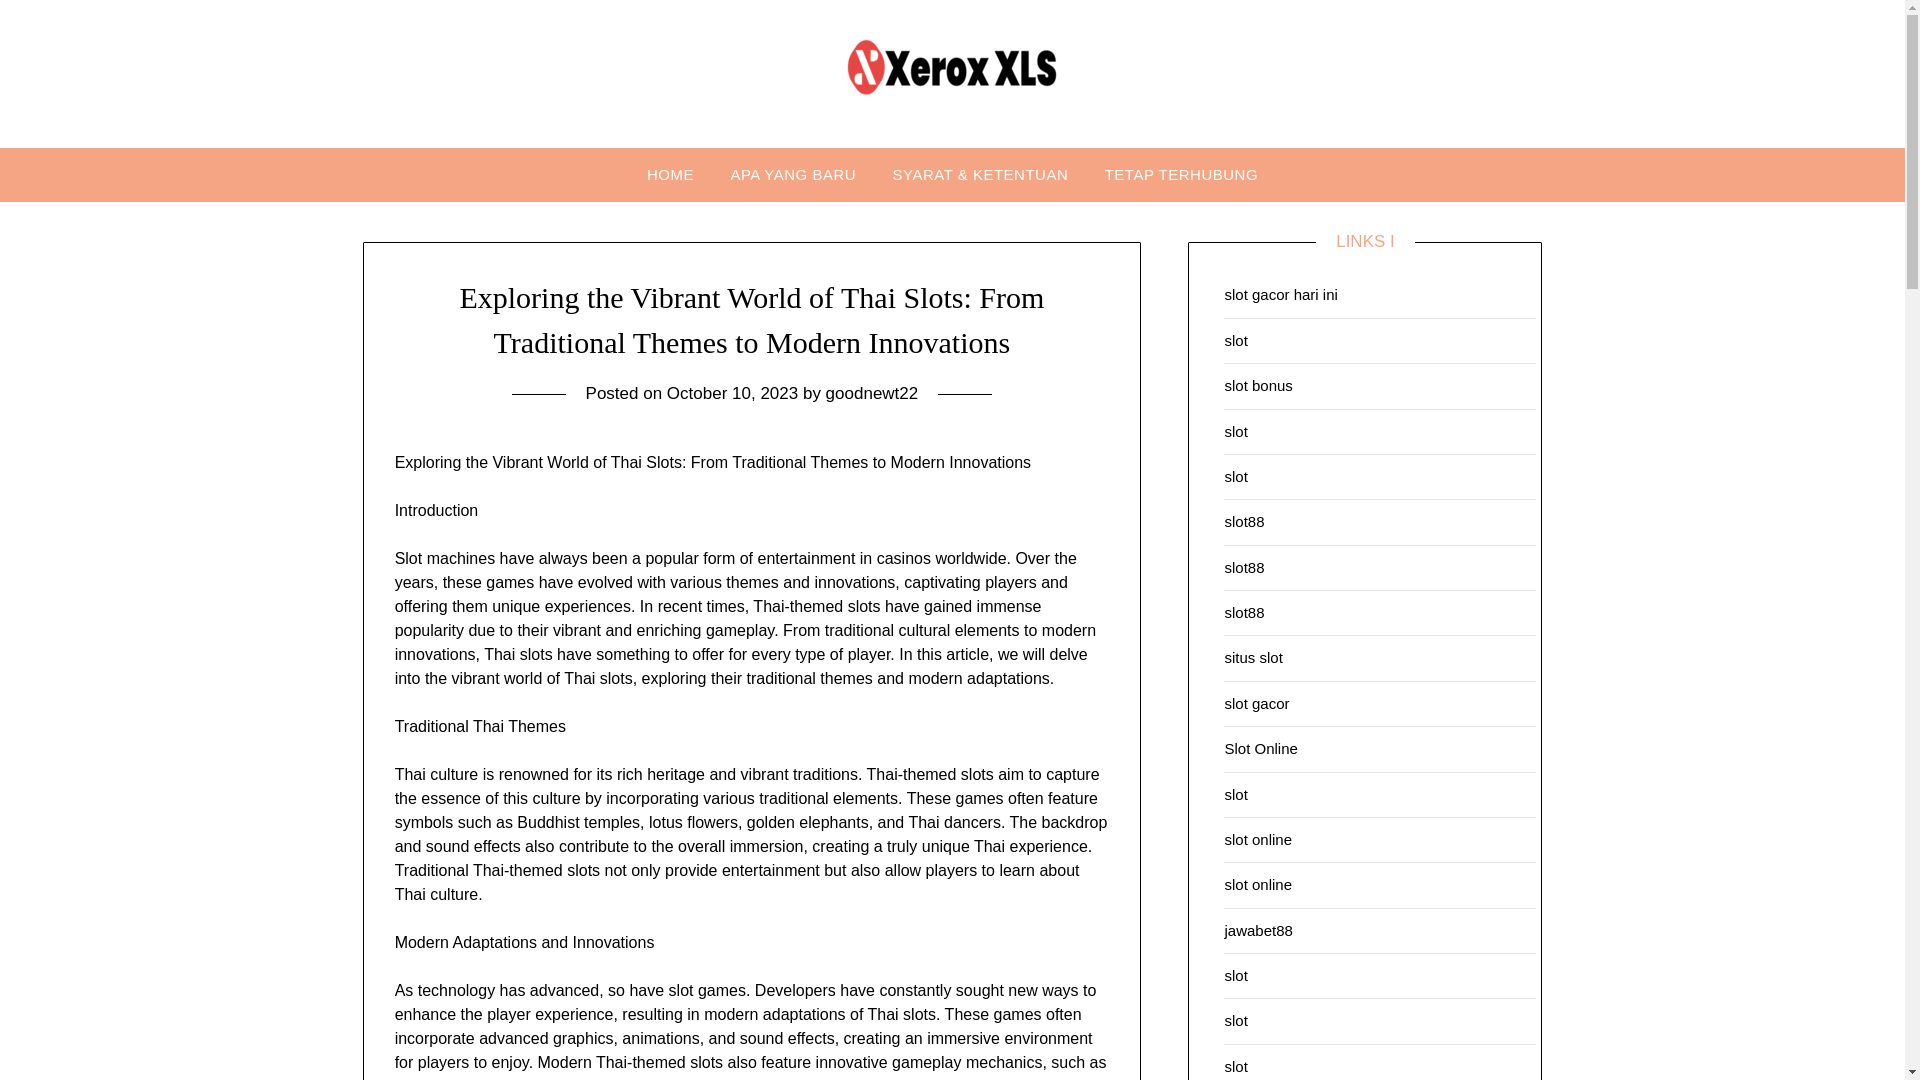 This screenshot has height=1080, width=1920. Describe the element at coordinates (1258, 838) in the screenshot. I see `slot online` at that location.